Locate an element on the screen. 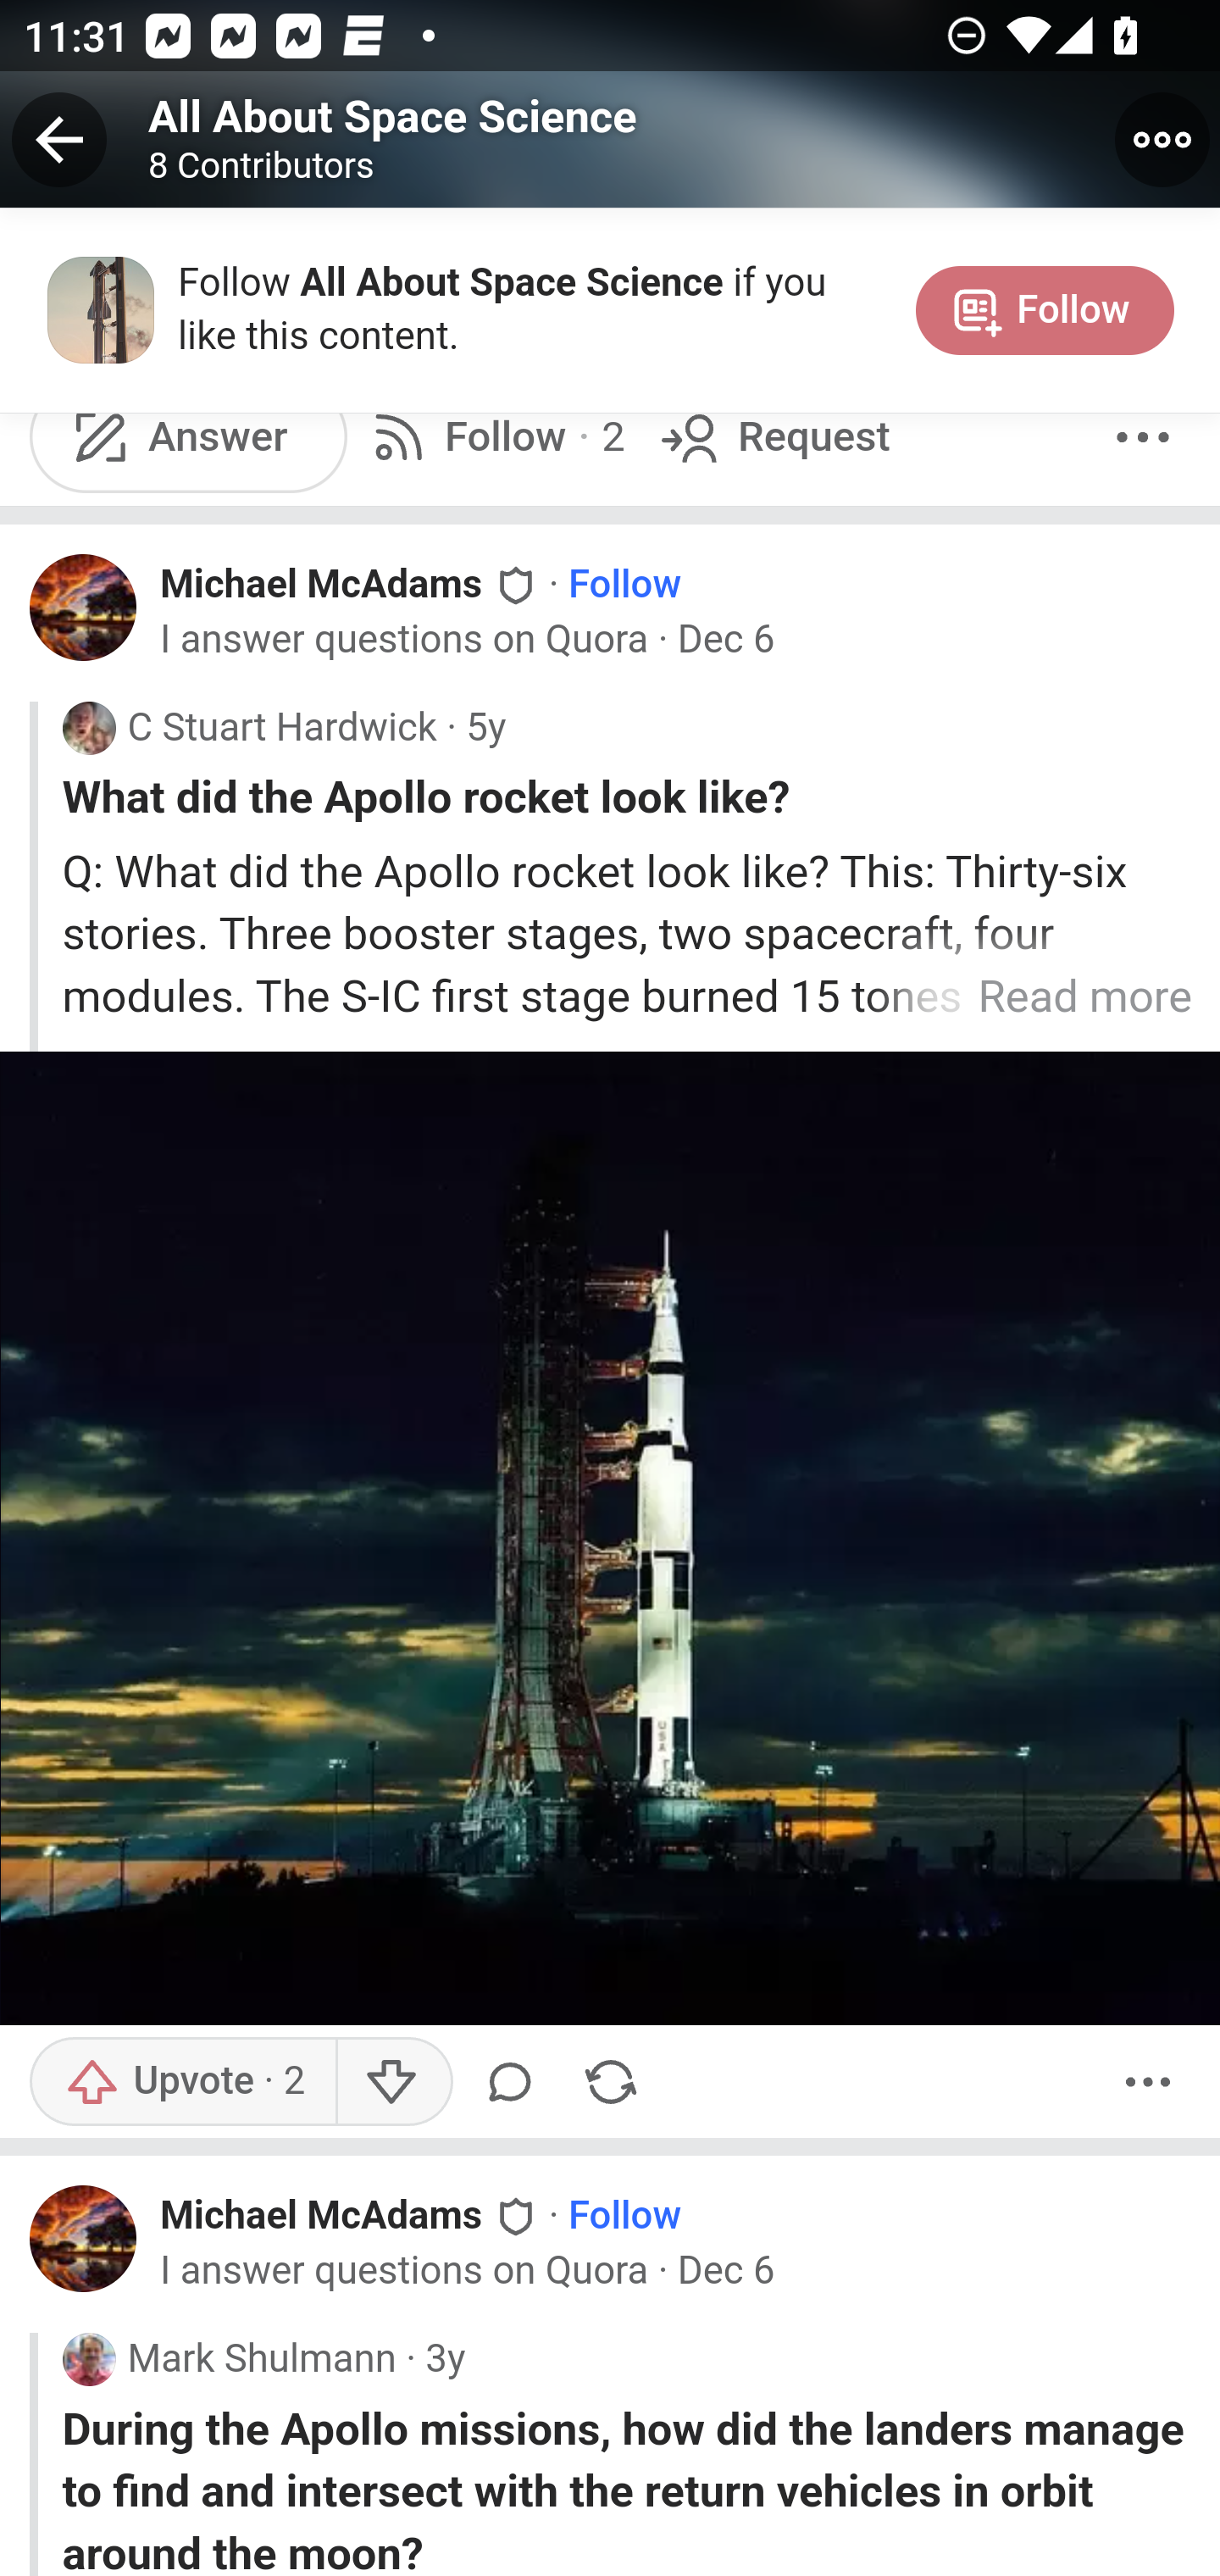 The width and height of the screenshot is (1220, 2576). Michael McAdams Michael McAdams   is located at coordinates (351, 583).